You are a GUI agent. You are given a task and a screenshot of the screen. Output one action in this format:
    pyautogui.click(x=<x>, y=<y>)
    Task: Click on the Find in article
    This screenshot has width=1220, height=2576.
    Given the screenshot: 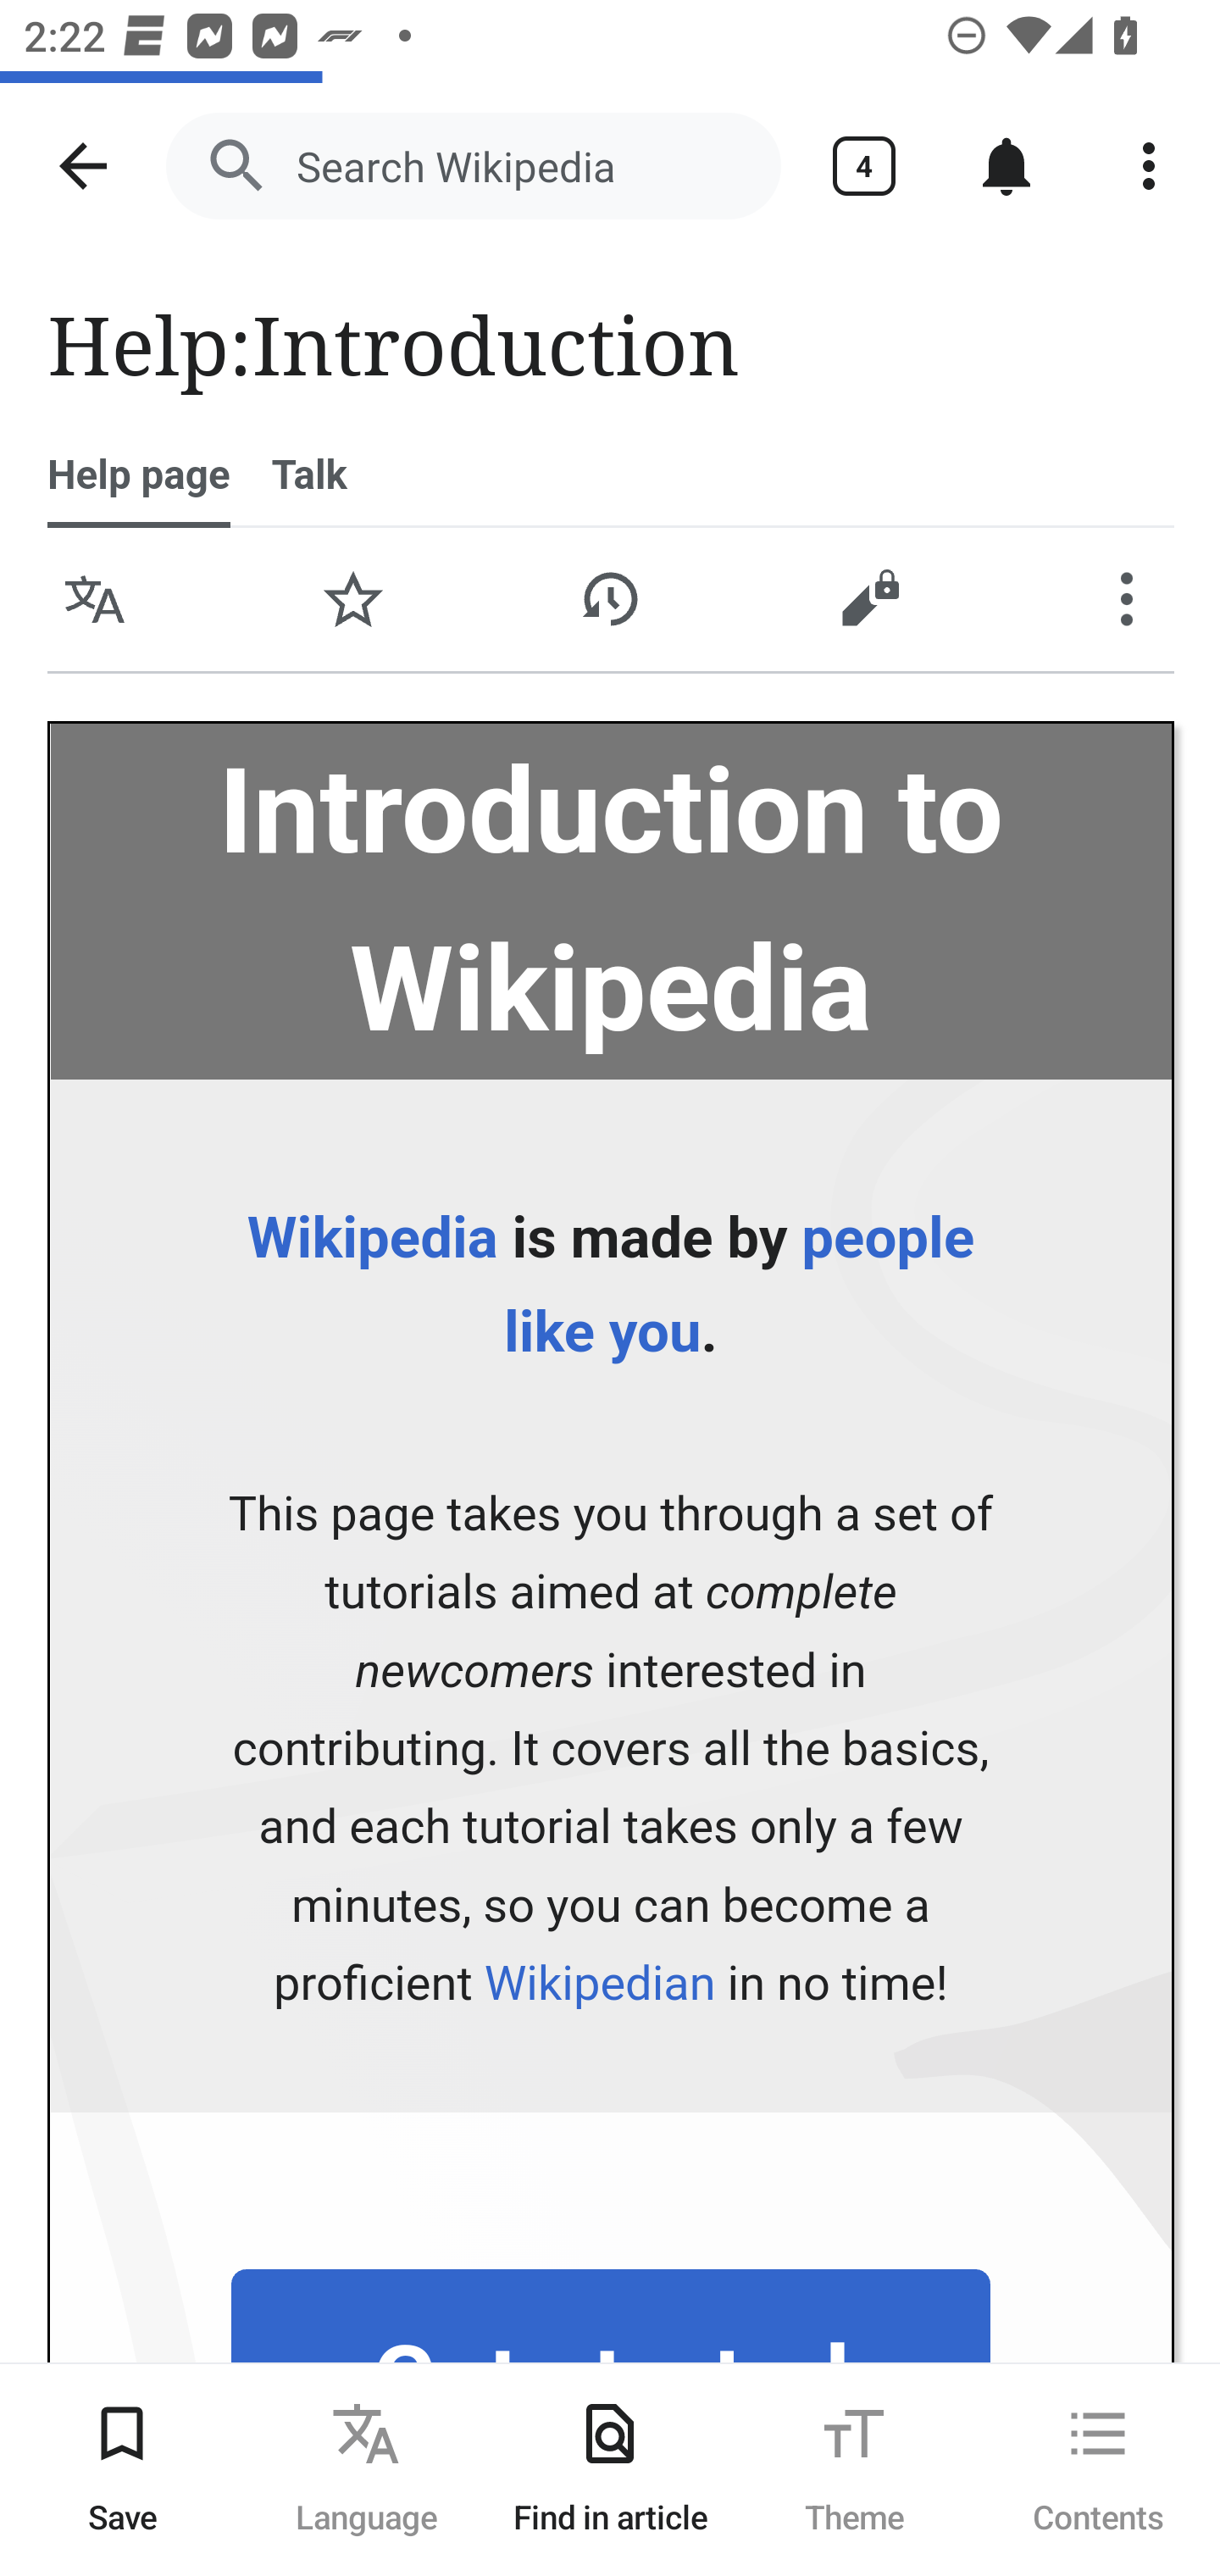 What is the action you would take?
    pyautogui.click(x=610, y=2469)
    